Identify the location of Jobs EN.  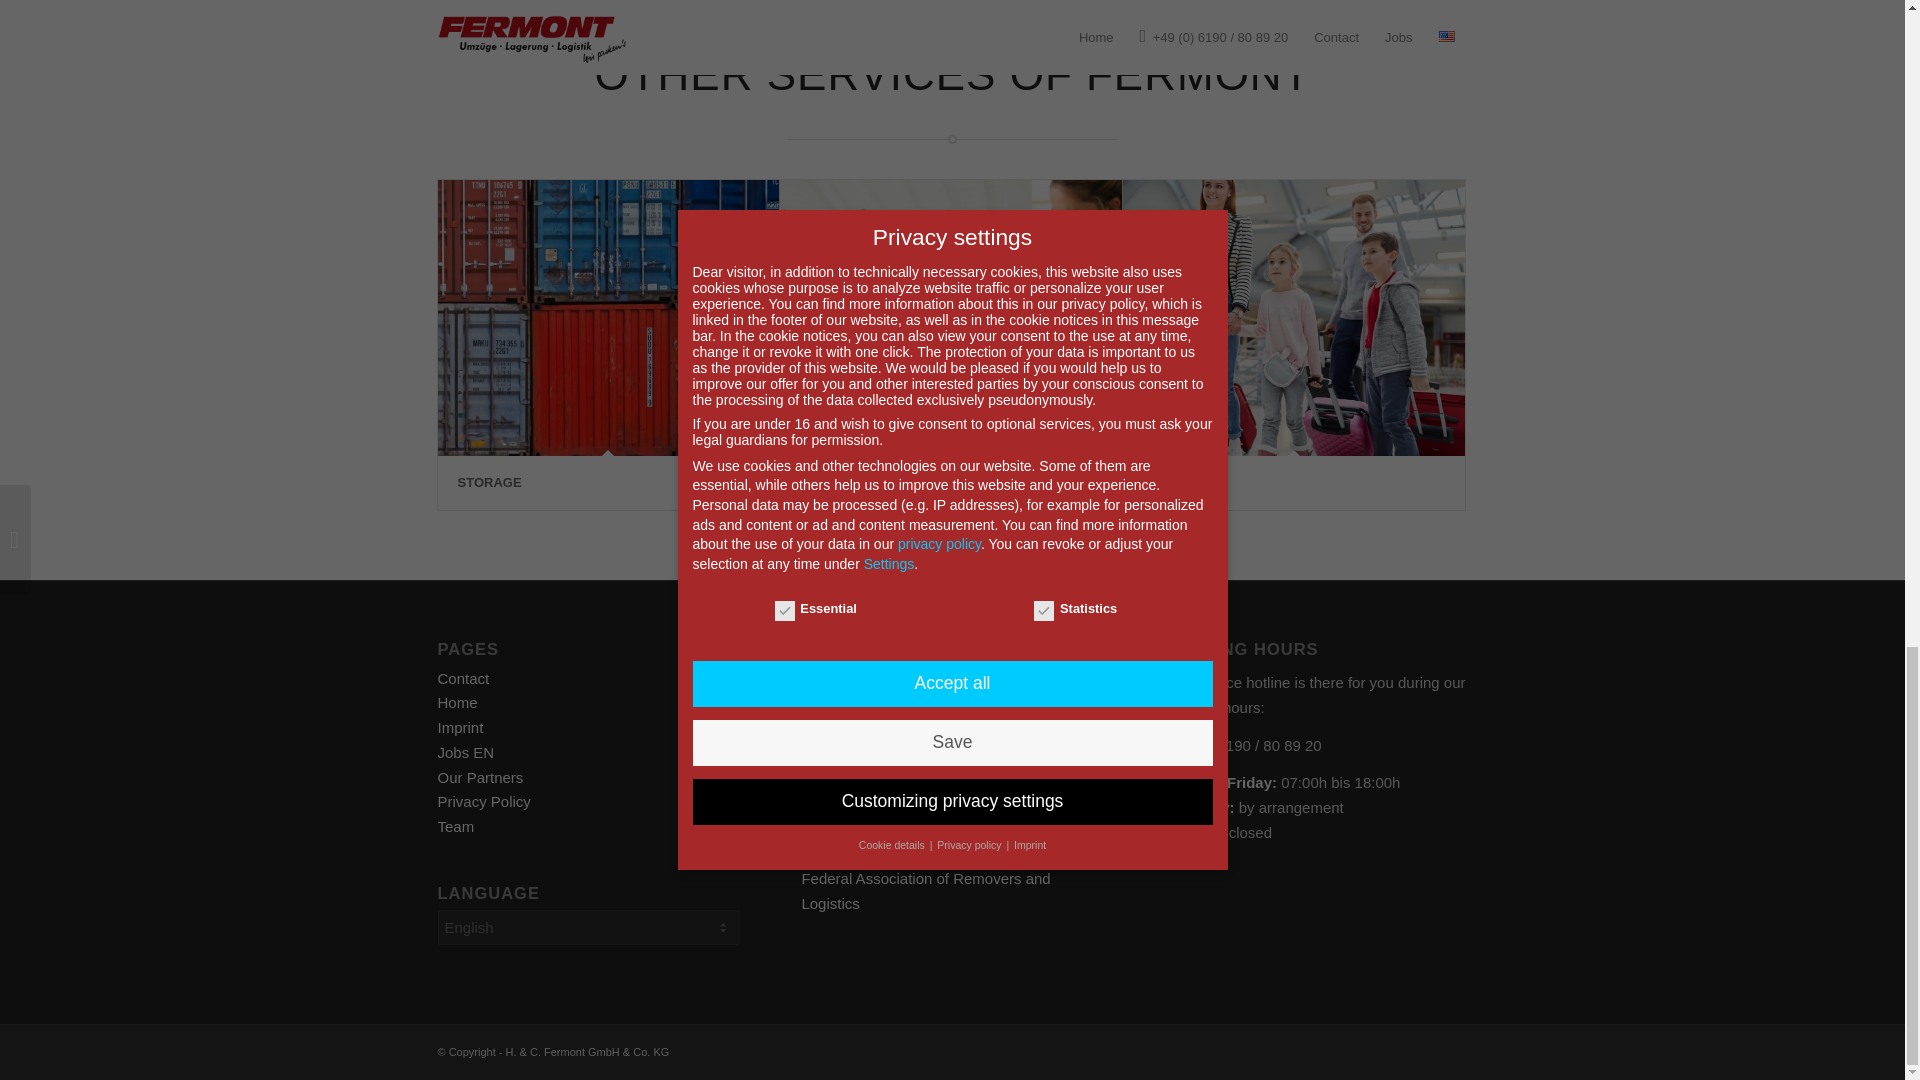
(466, 752).